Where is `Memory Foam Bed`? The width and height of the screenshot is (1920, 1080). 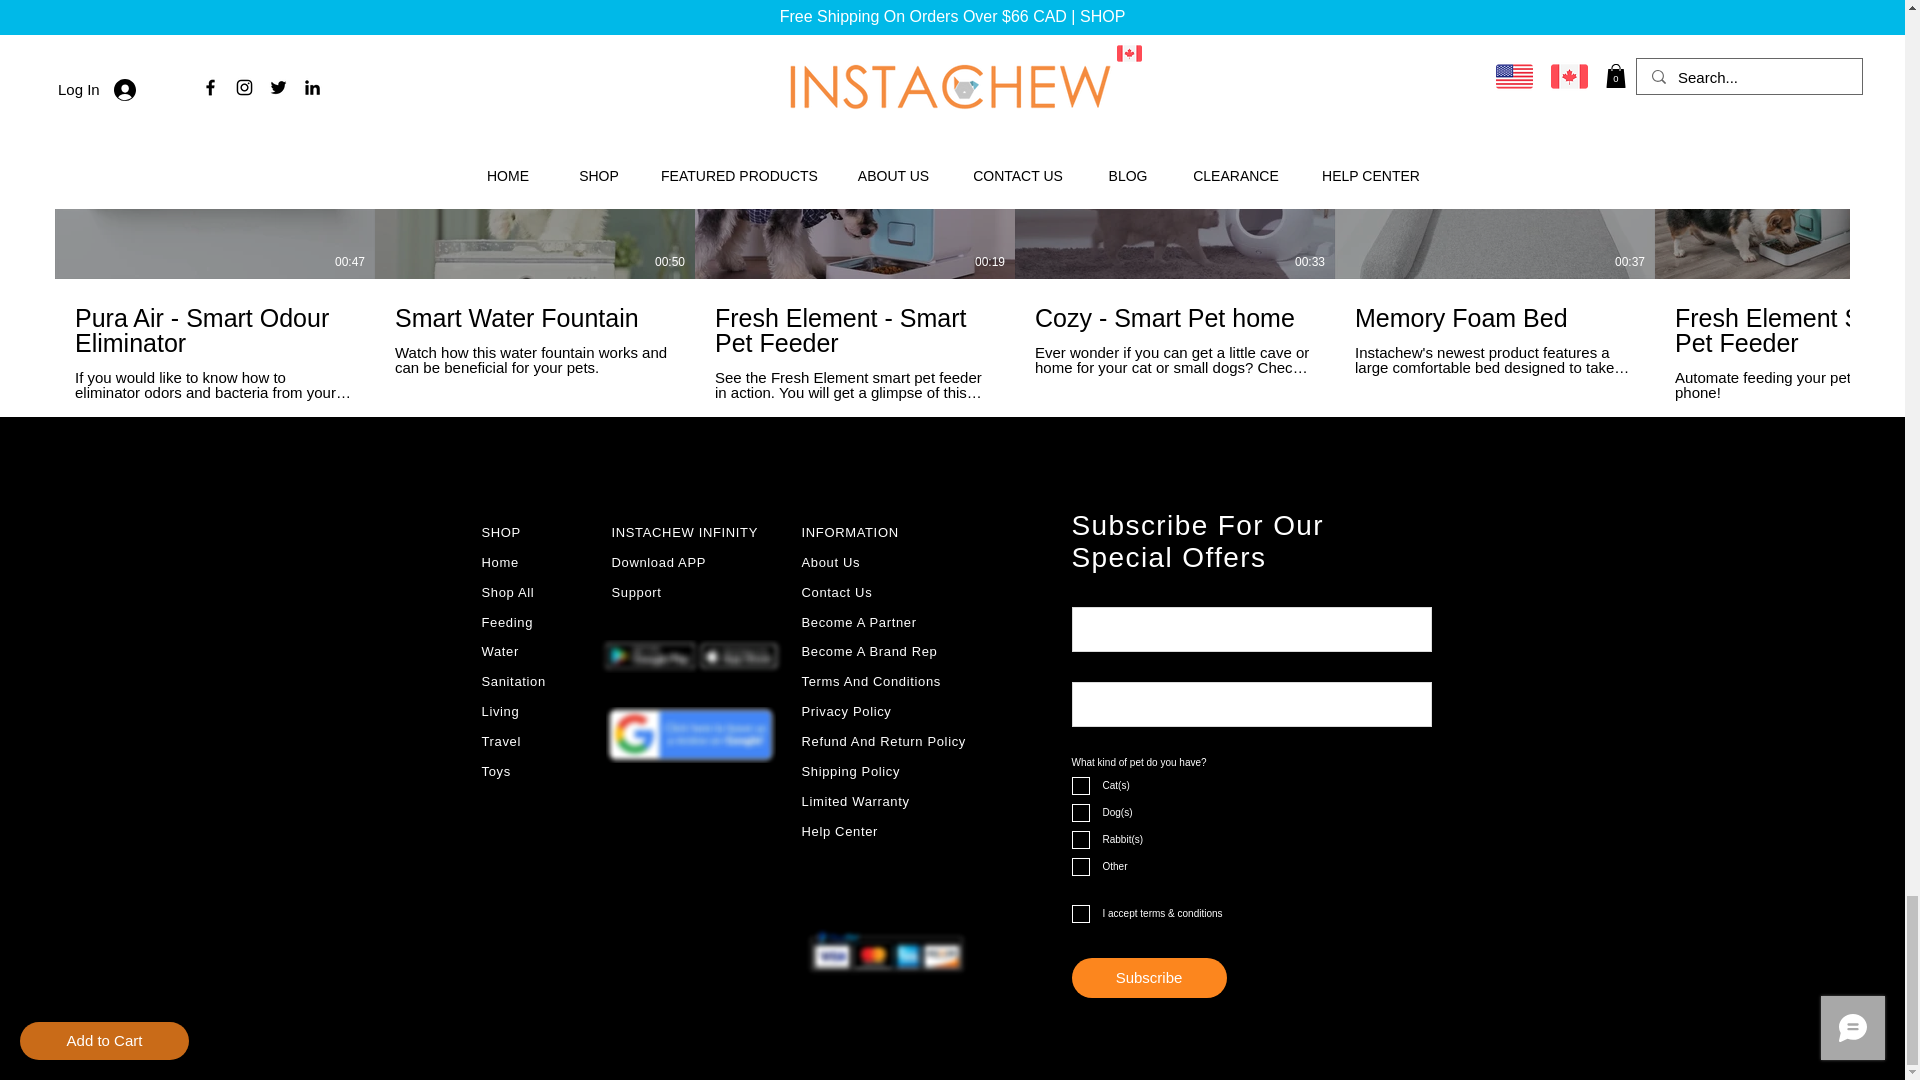 Memory Foam Bed is located at coordinates (1495, 318).